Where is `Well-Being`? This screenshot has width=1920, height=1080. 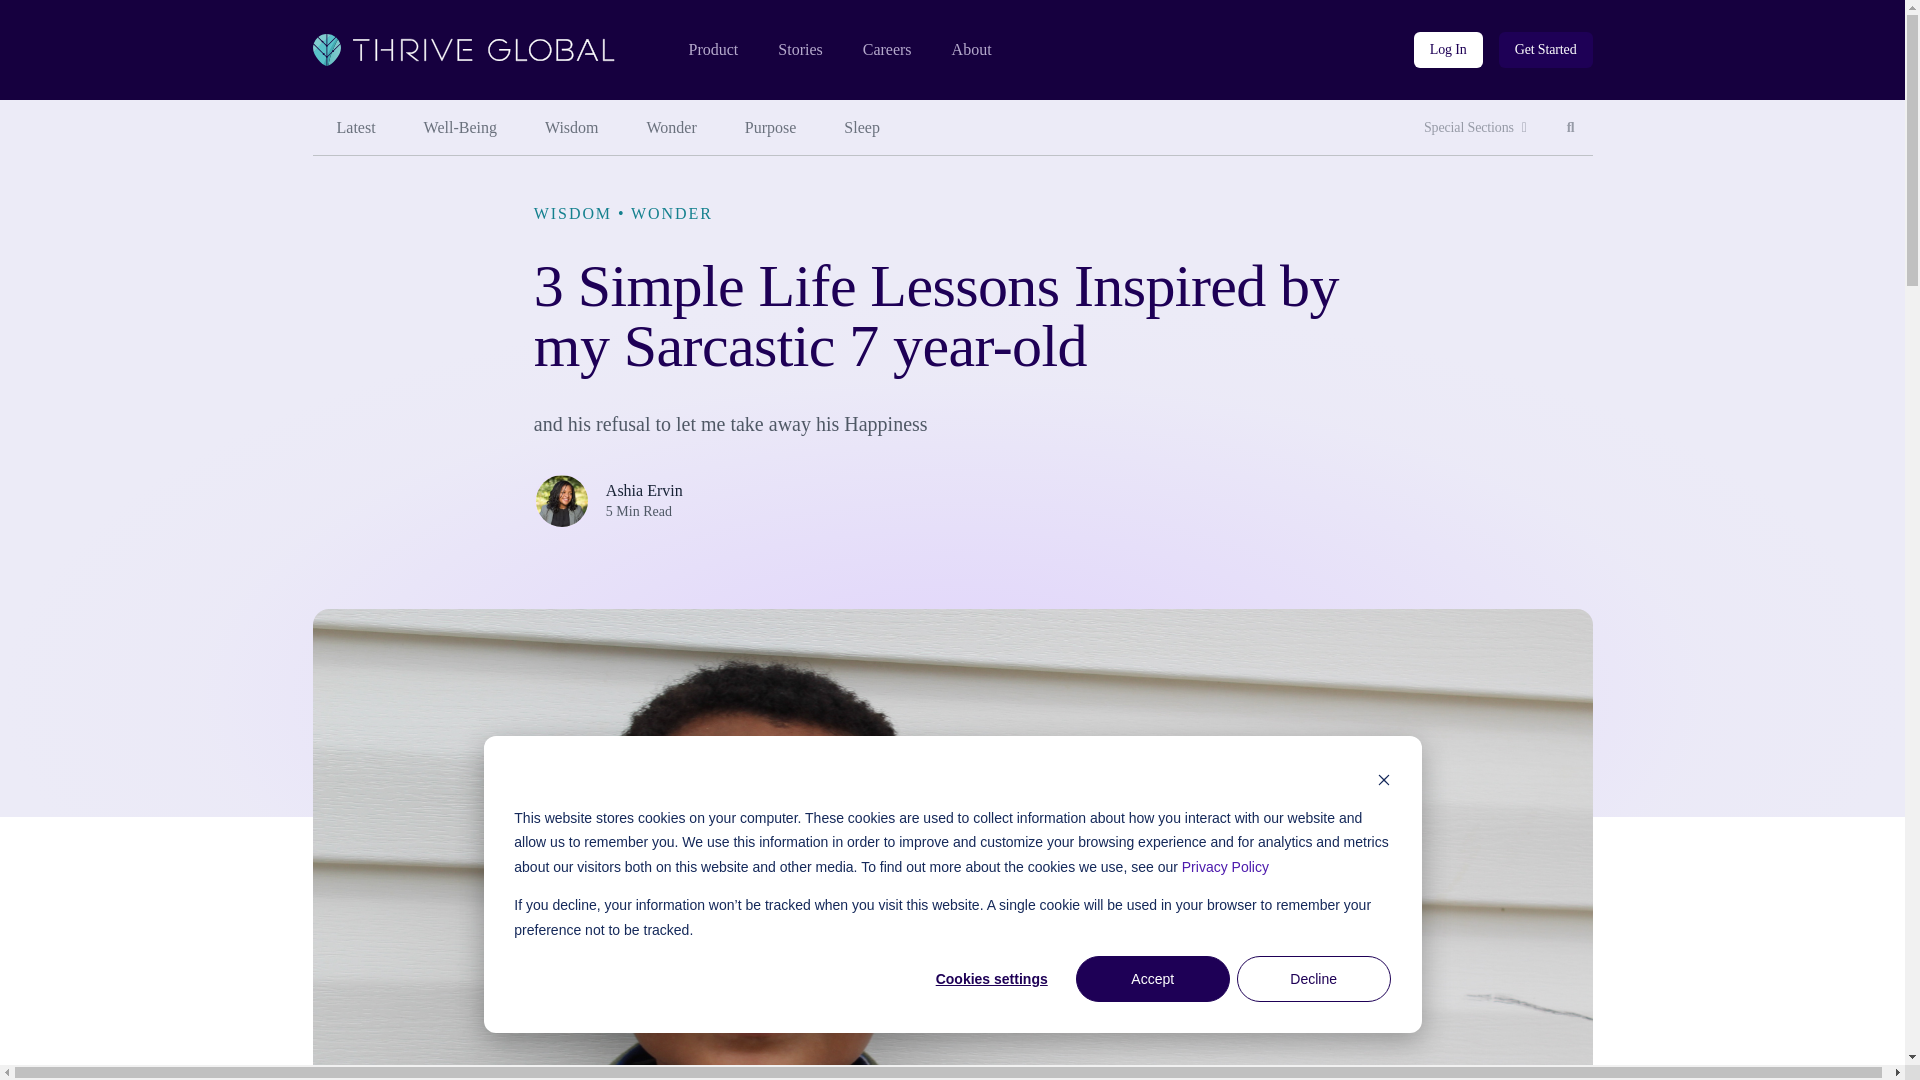
Well-Being is located at coordinates (712, 50).